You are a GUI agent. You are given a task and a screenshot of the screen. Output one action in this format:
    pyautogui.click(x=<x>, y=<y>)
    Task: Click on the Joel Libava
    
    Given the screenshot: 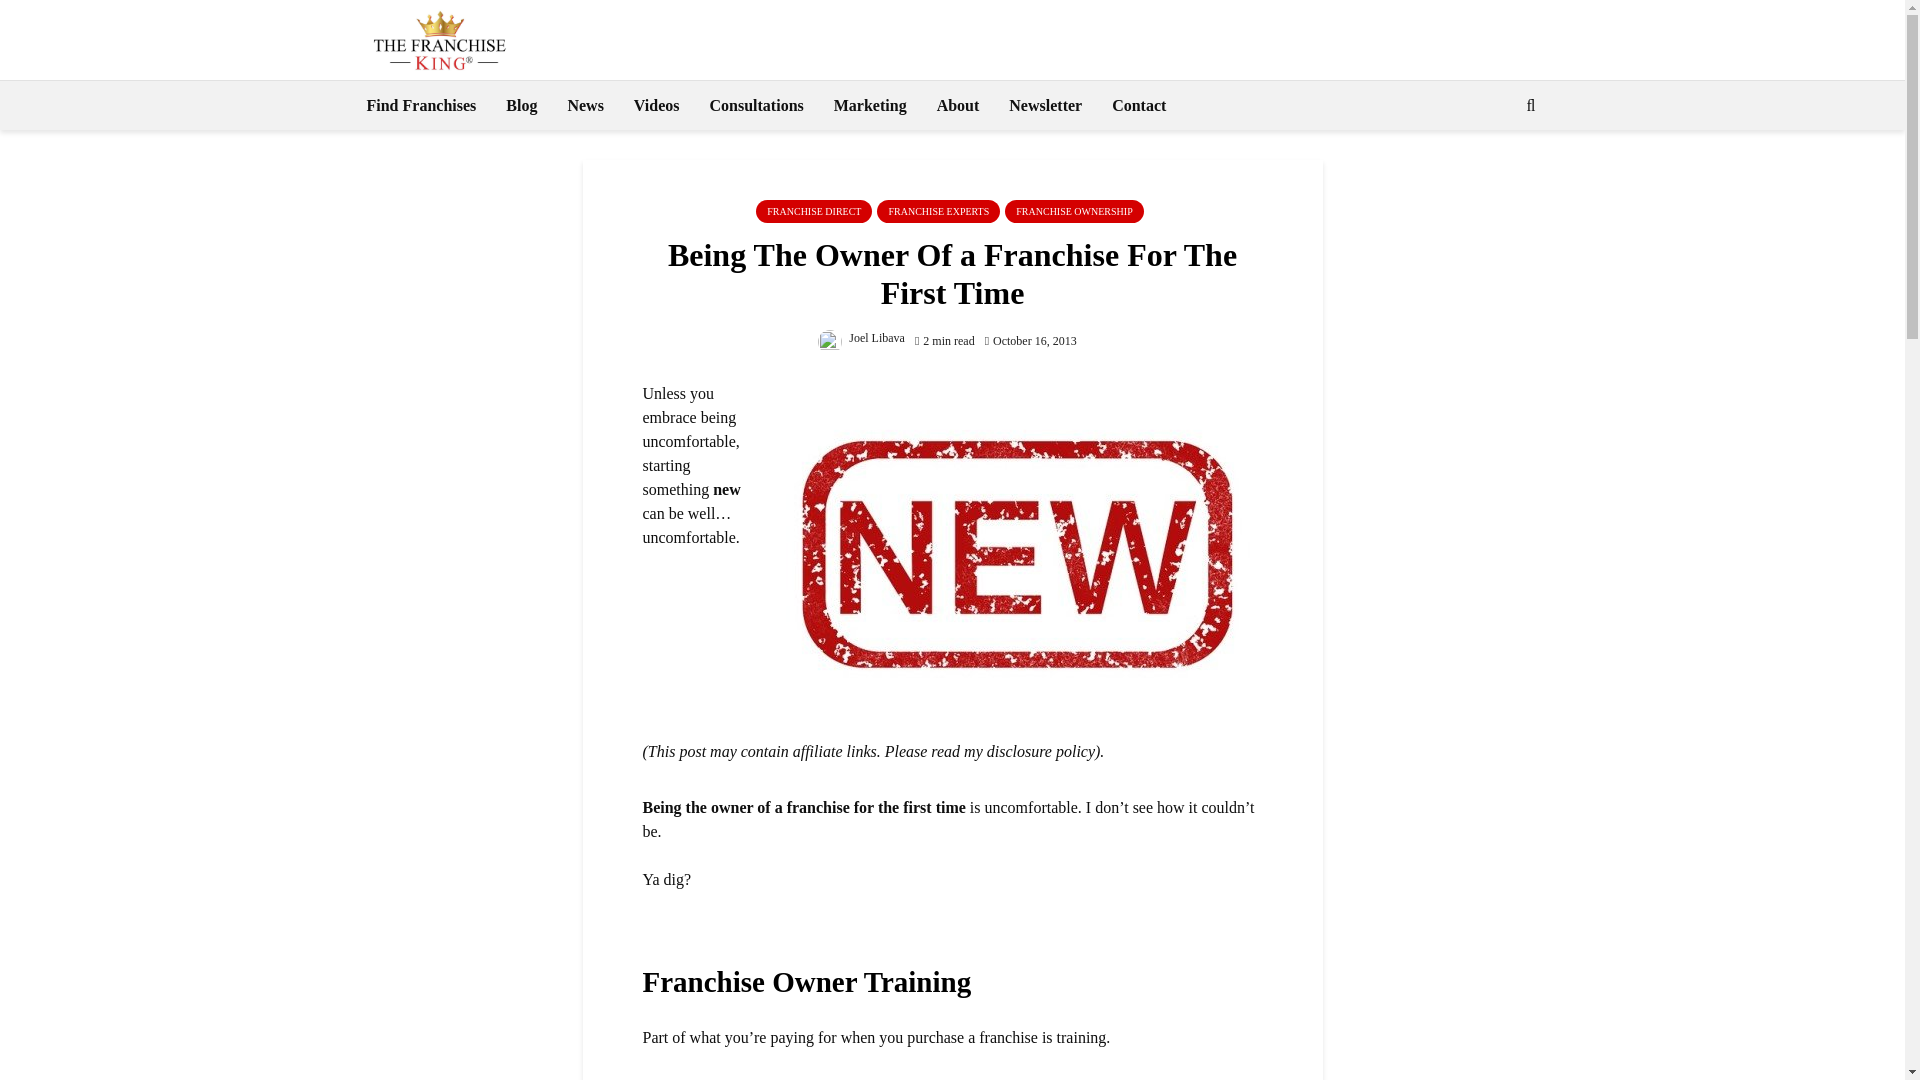 What is the action you would take?
    pyautogui.click(x=860, y=337)
    